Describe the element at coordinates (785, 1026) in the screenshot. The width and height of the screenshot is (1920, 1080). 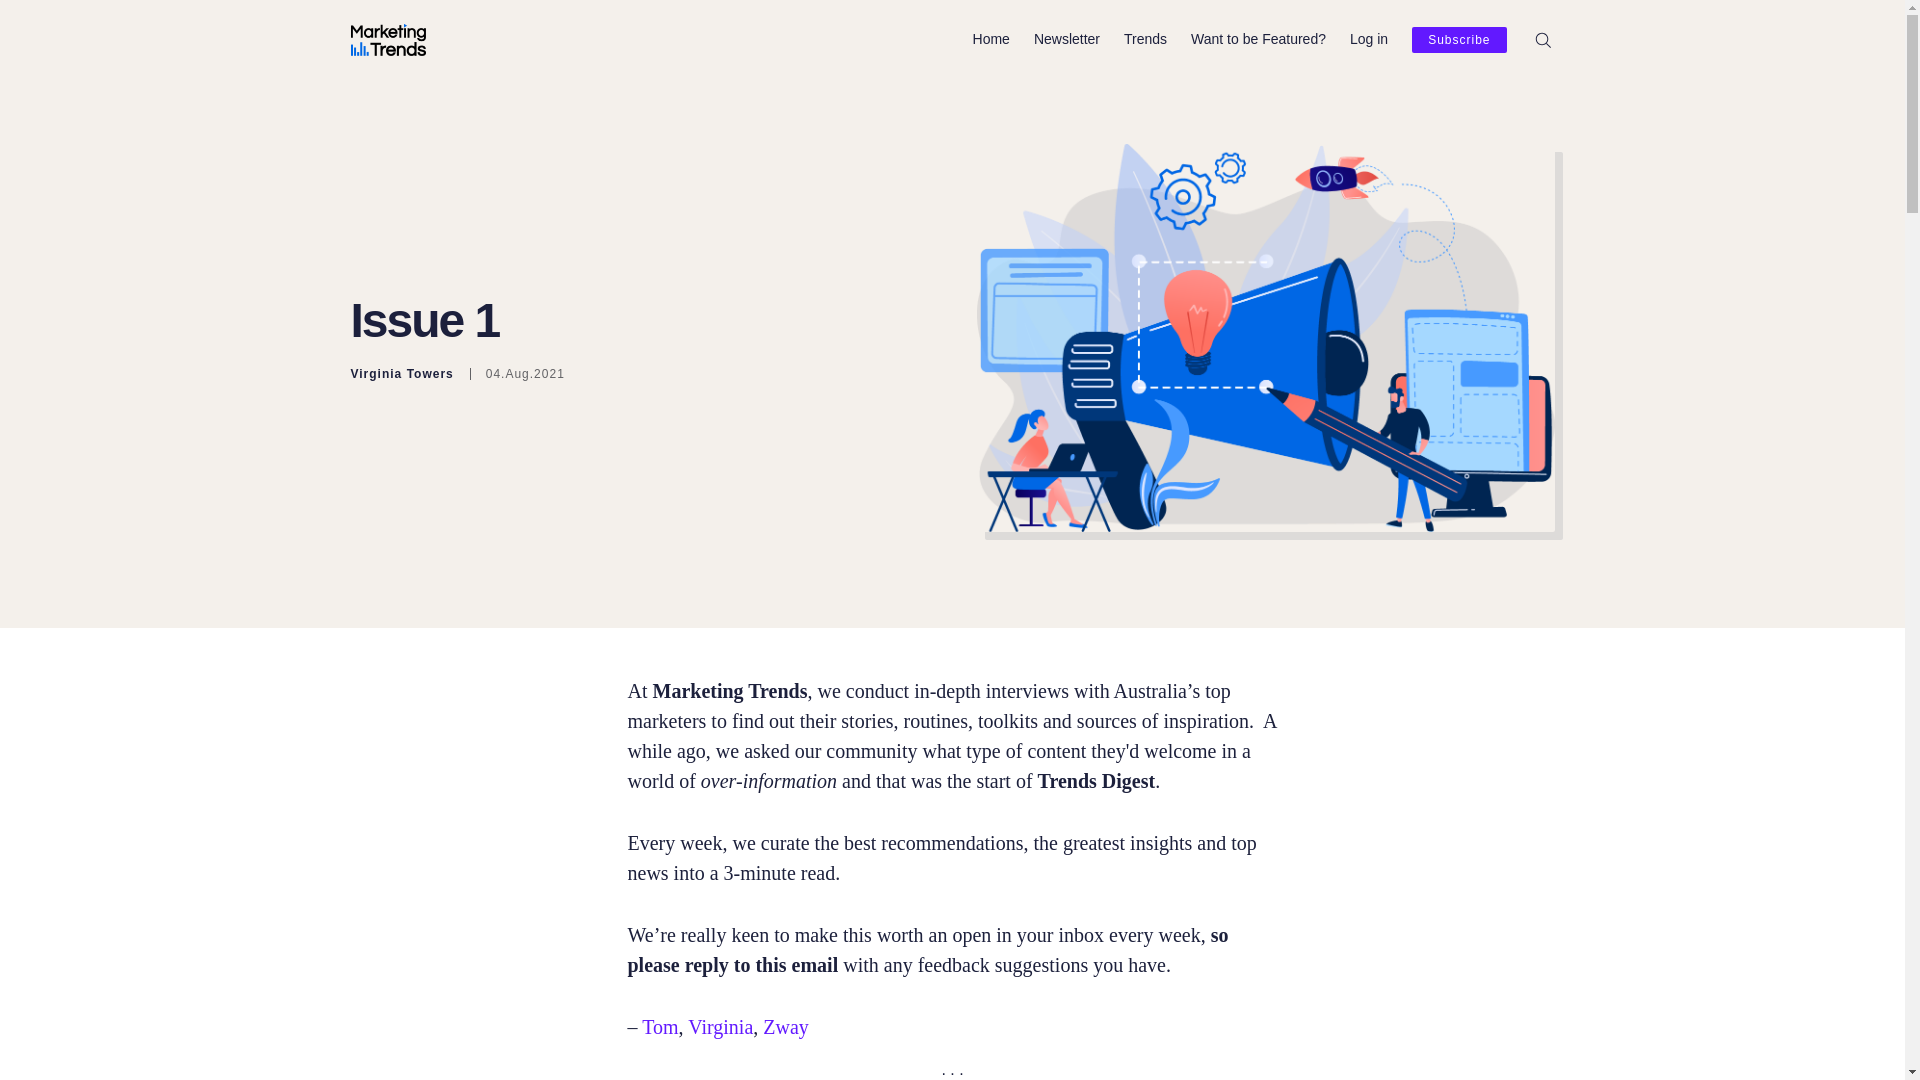
I see `Zway` at that location.